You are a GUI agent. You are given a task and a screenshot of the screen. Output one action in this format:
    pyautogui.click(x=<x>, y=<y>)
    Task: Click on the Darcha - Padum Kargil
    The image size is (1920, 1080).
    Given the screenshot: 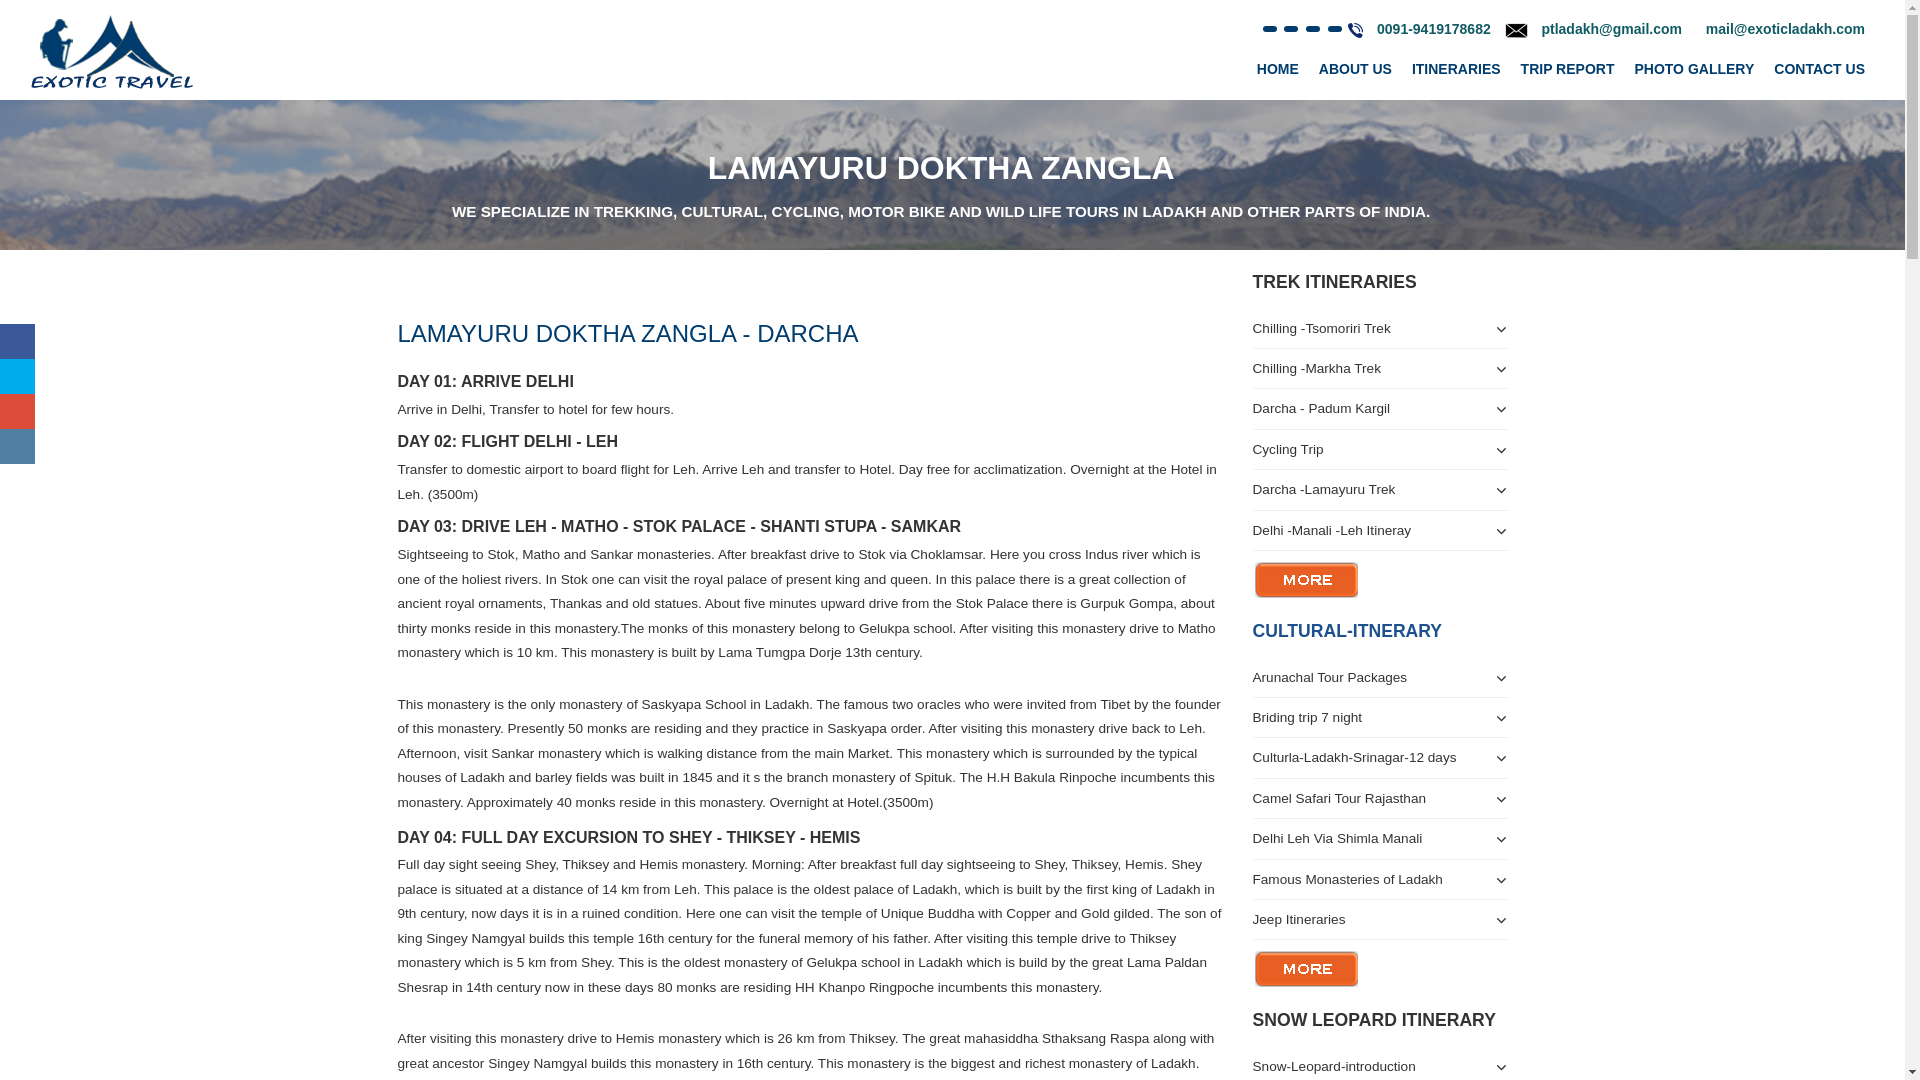 What is the action you would take?
    pyautogui.click(x=1379, y=408)
    